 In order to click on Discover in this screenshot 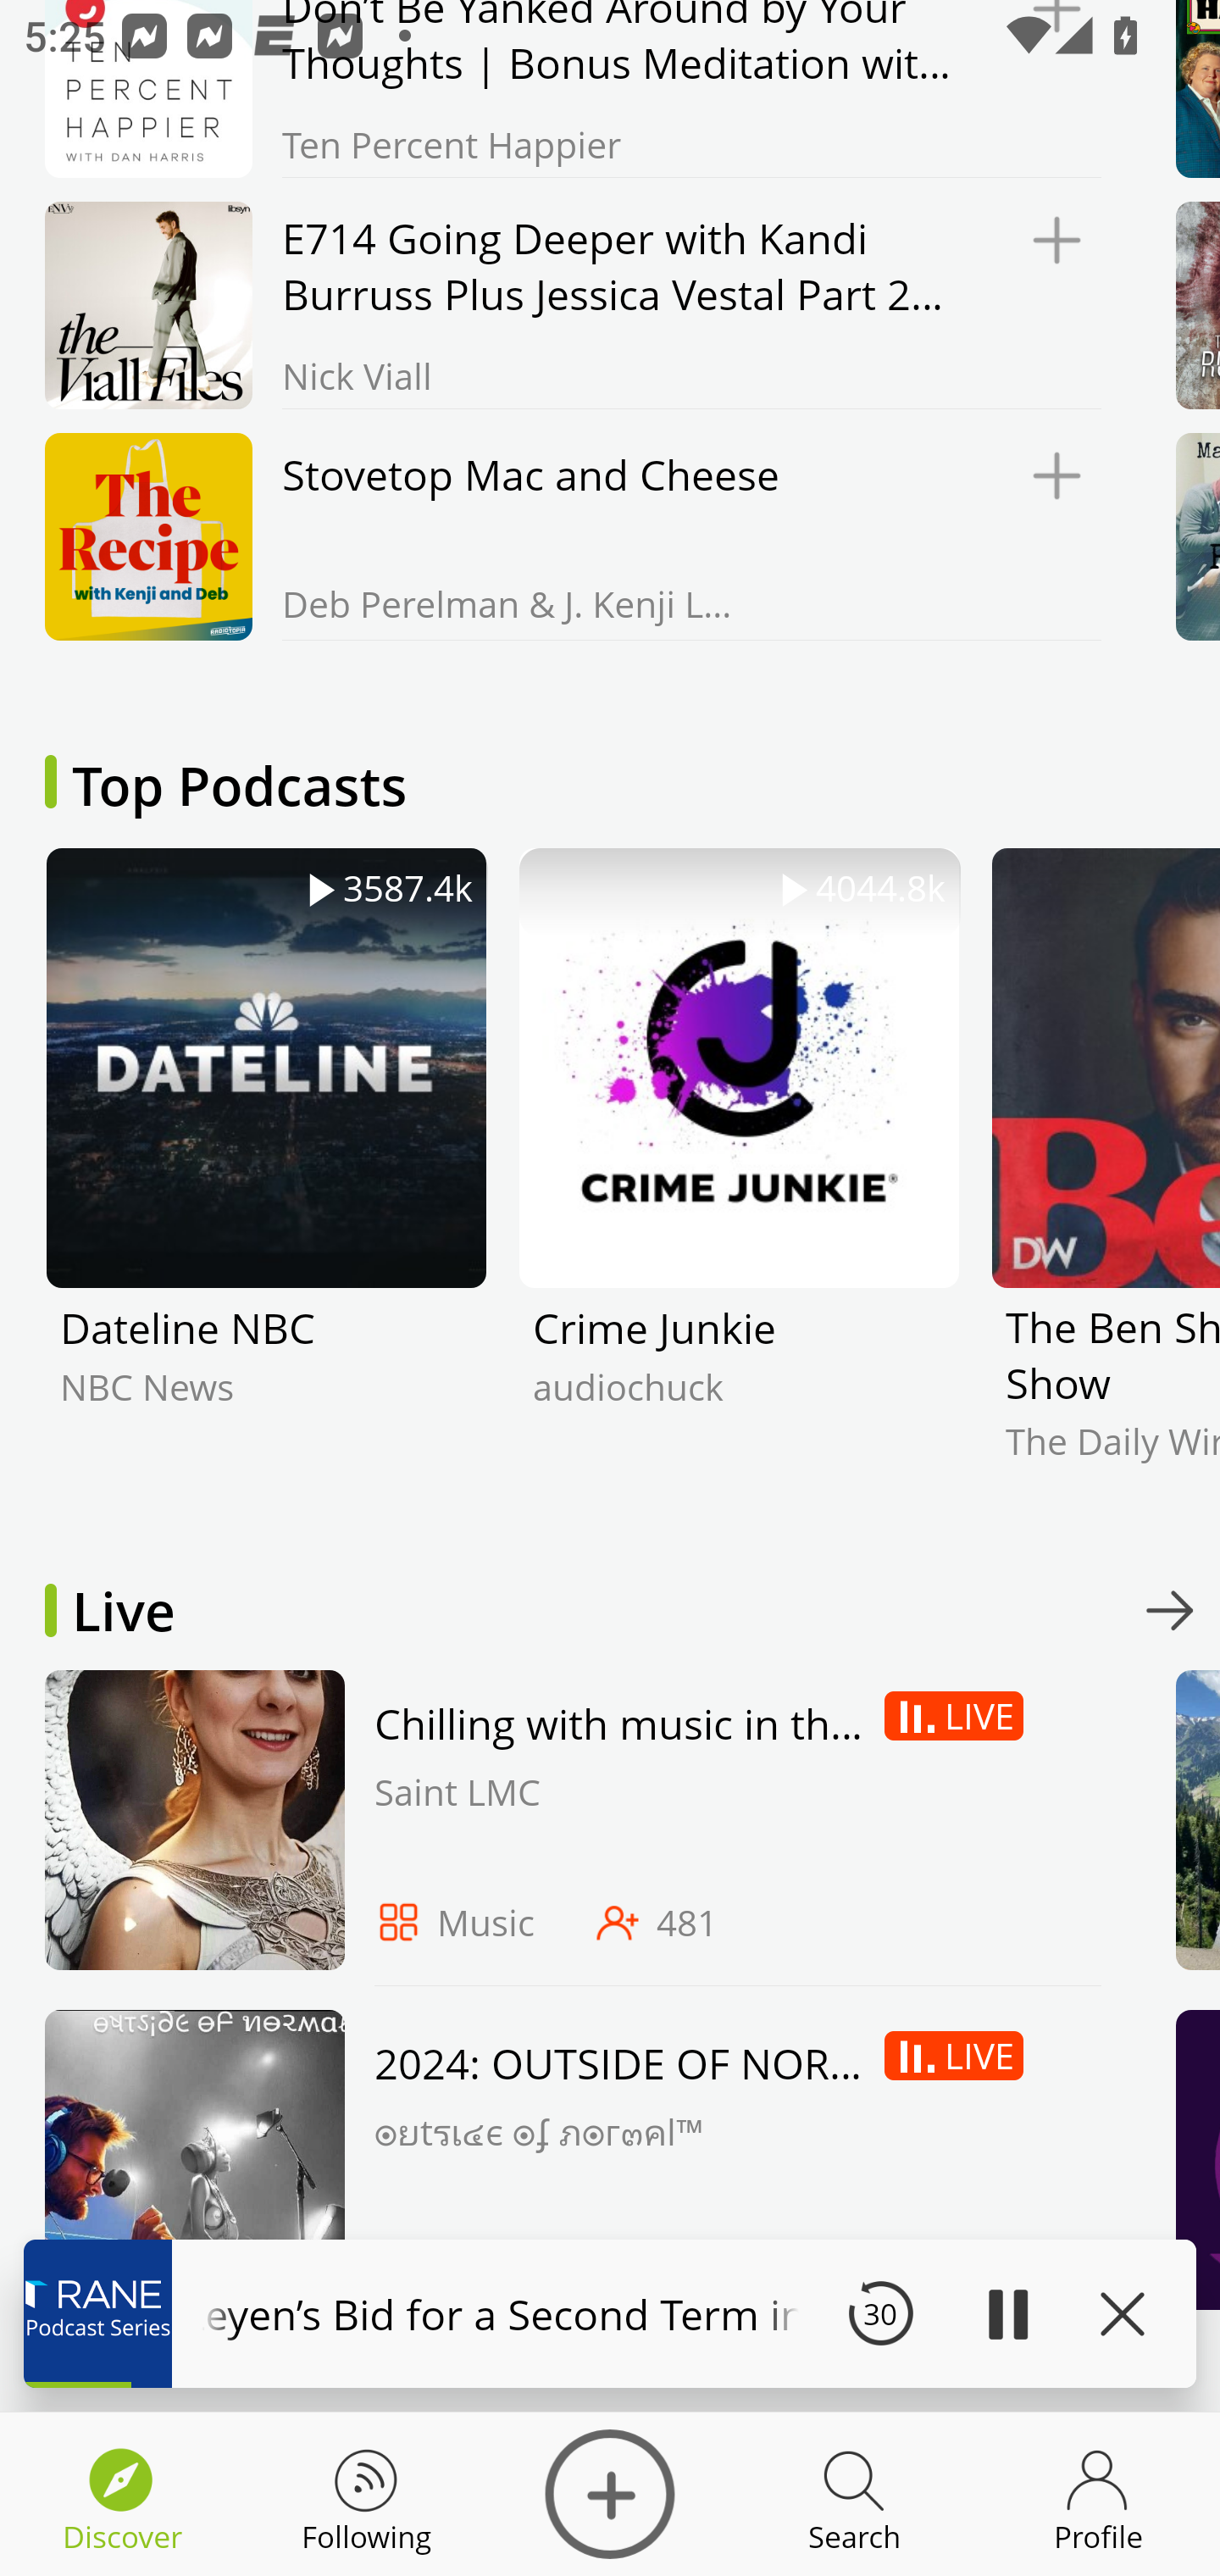, I will do `click(610, 2495)`.